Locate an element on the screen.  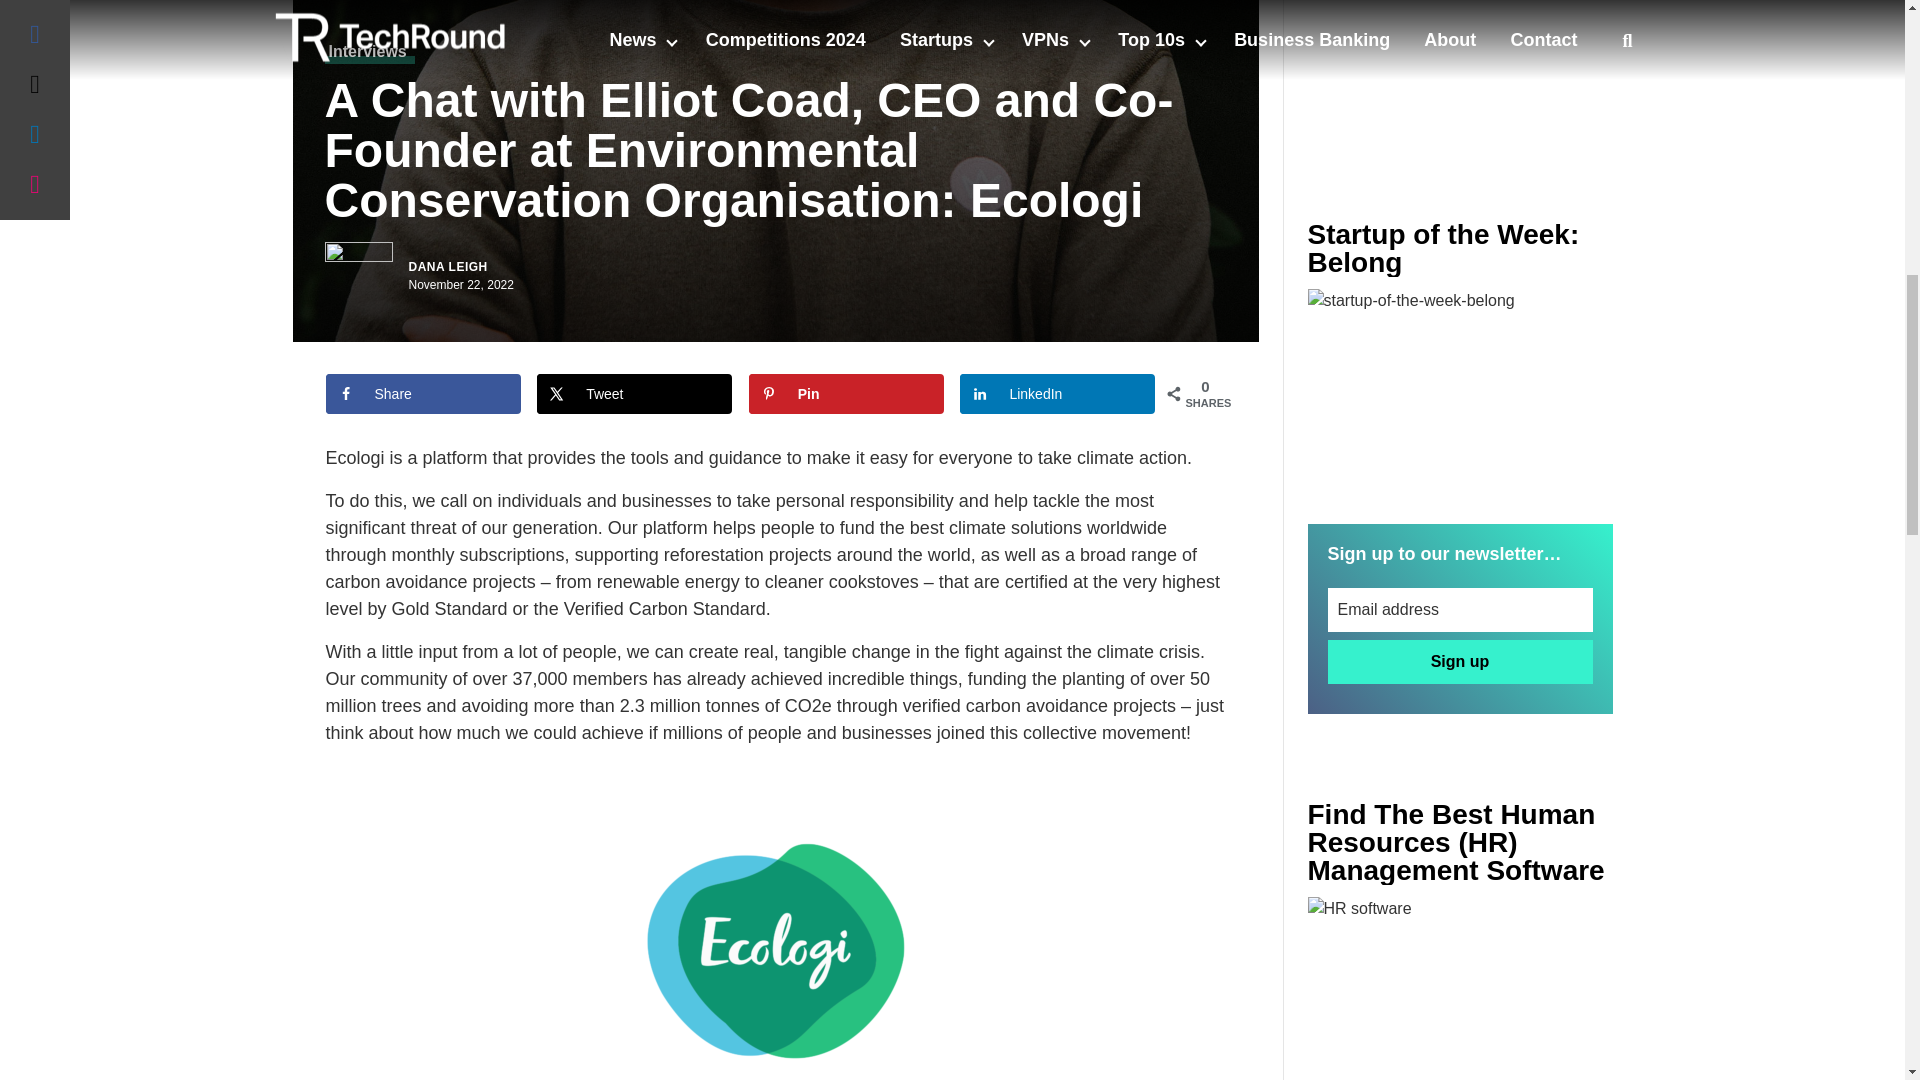
Save to Pinterest is located at coordinates (846, 393).